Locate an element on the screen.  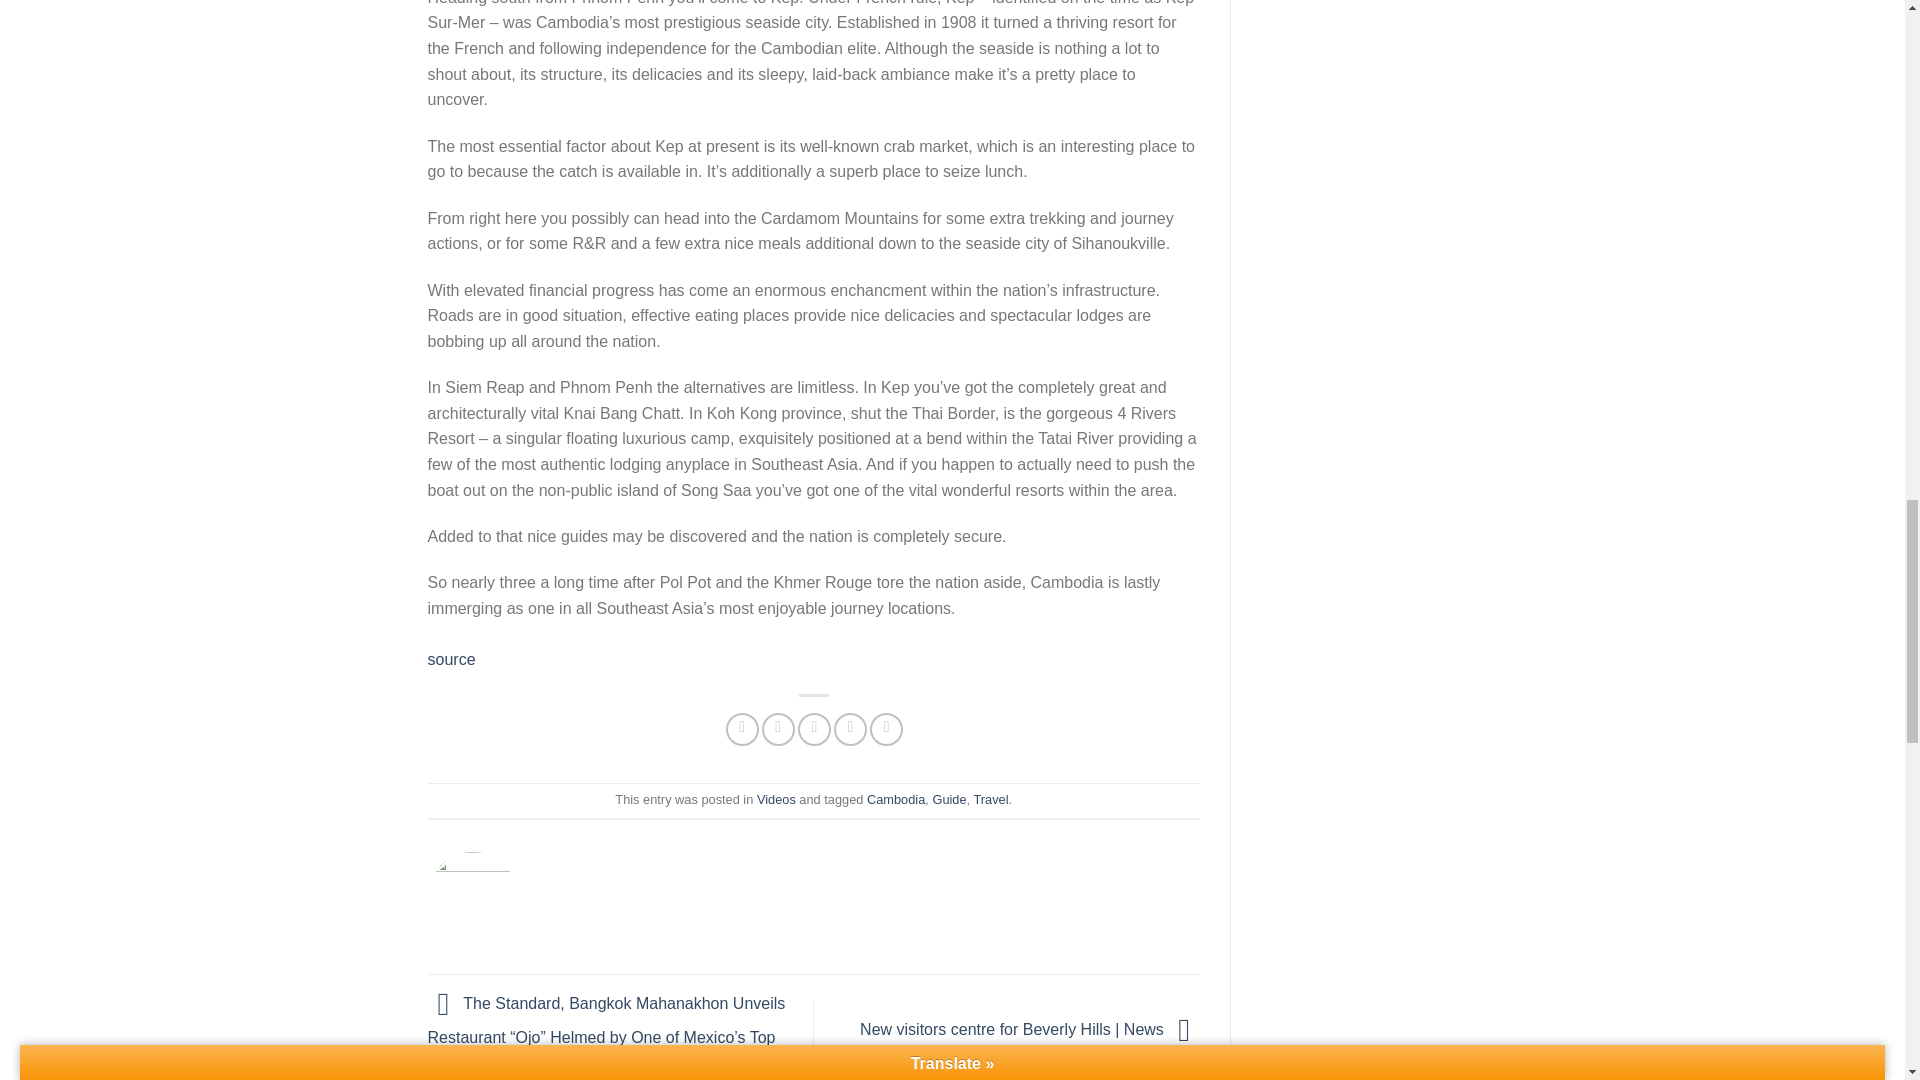
Email to a Friend is located at coordinates (814, 729).